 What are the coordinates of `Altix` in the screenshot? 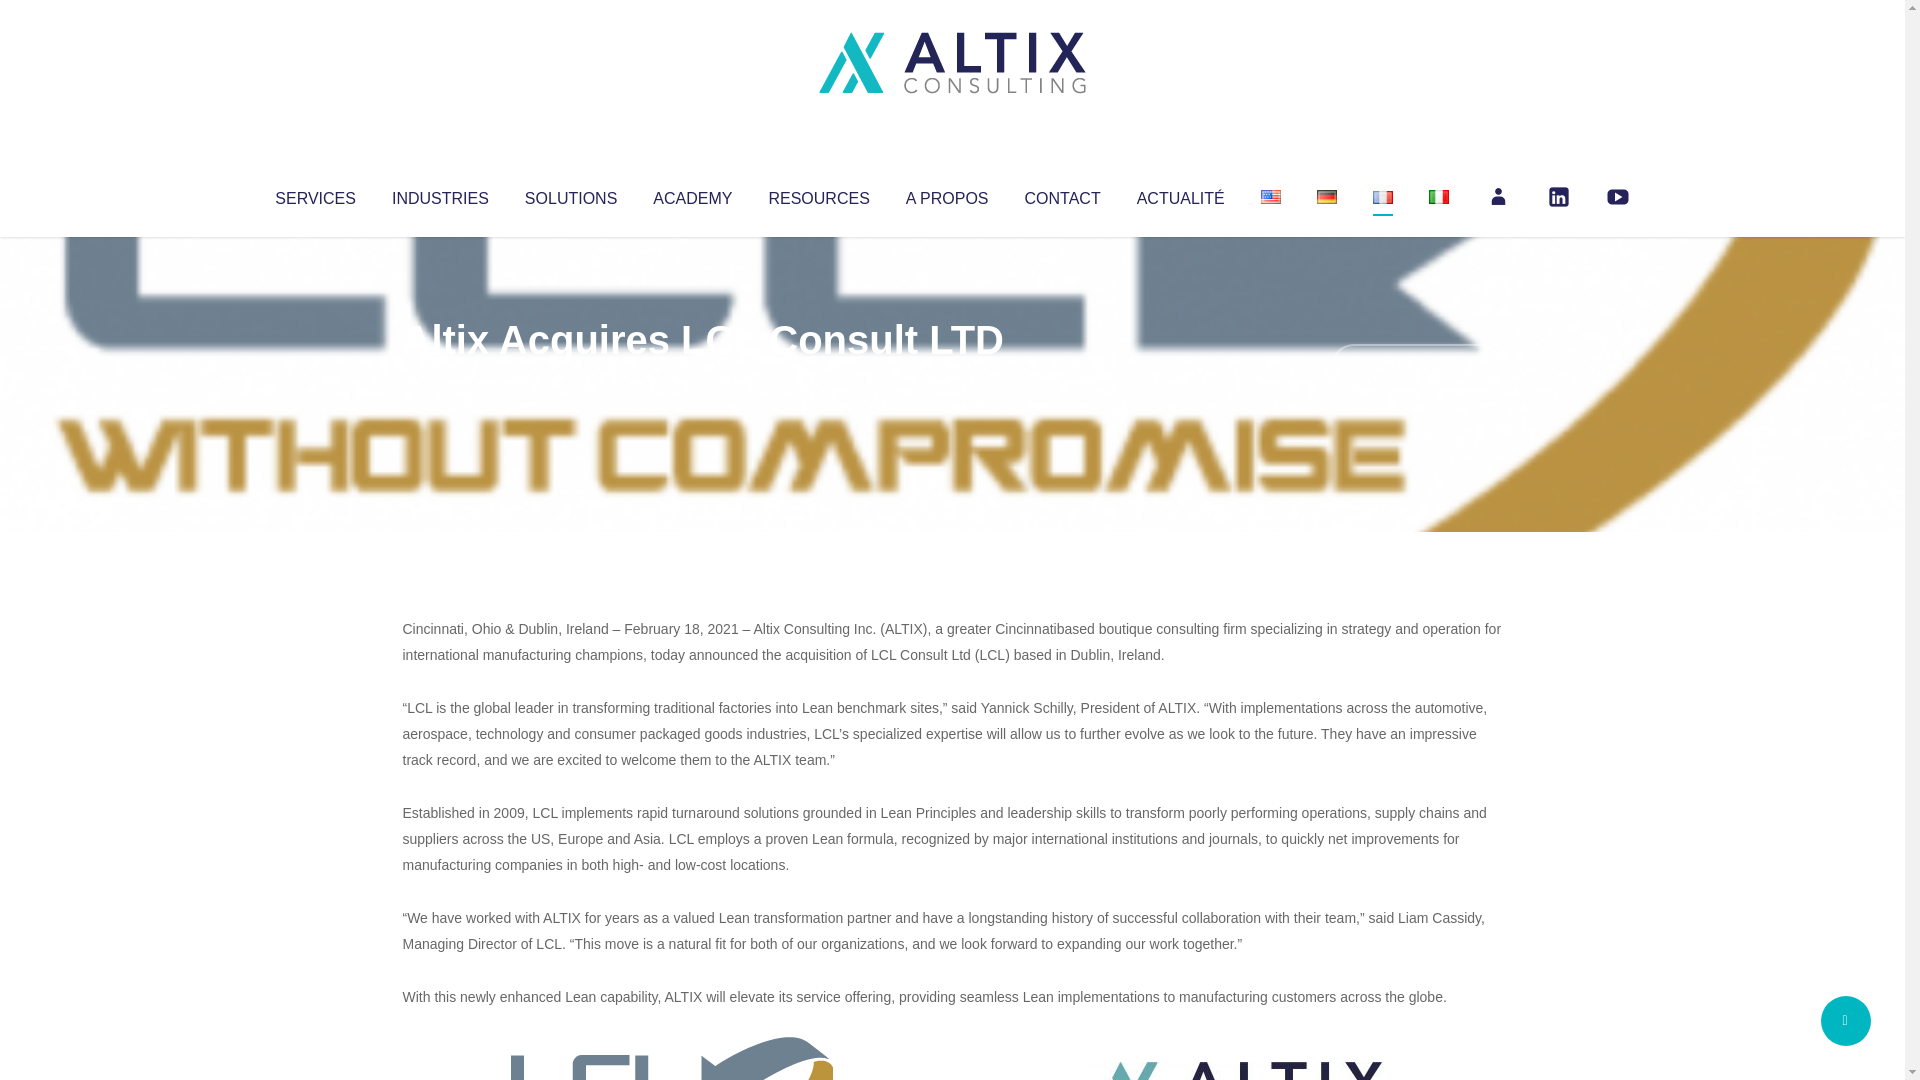 It's located at (440, 380).